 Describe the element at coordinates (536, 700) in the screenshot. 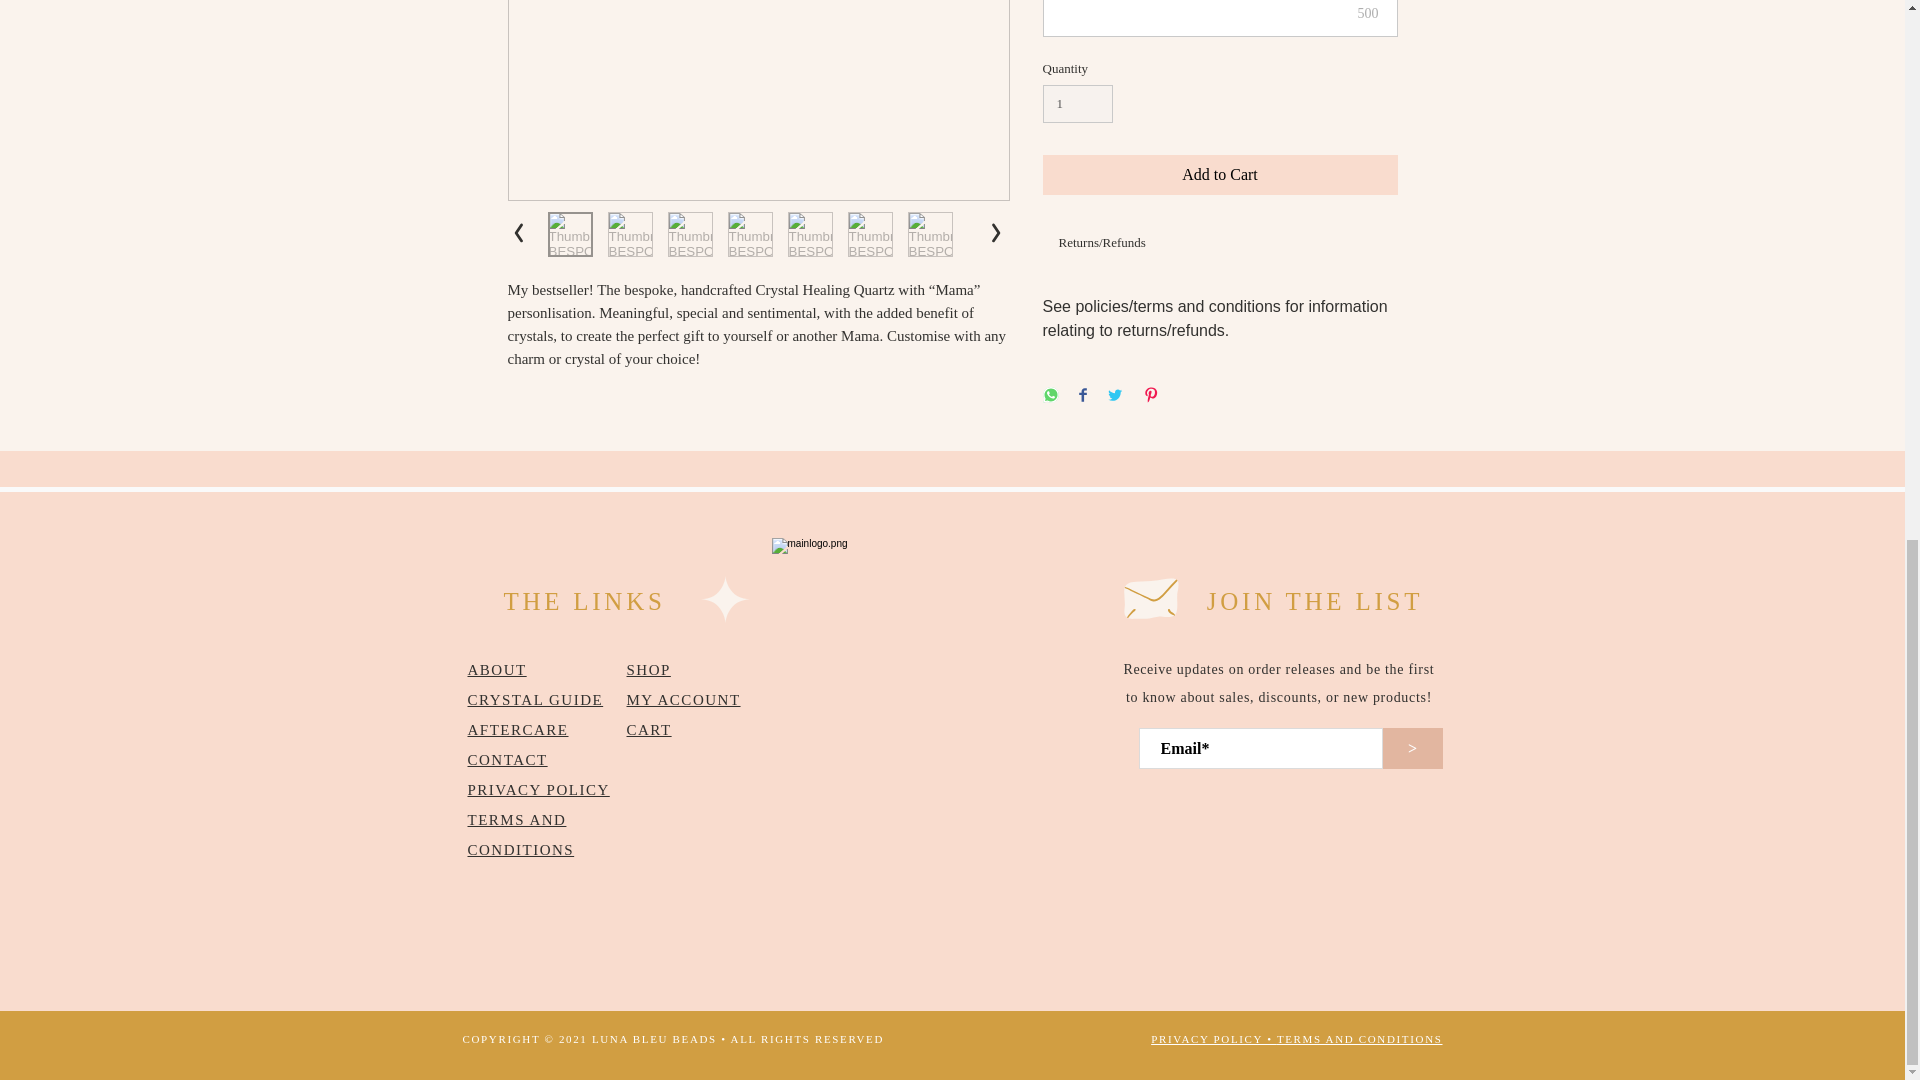

I see `CRYSTAL GUIDE` at that location.